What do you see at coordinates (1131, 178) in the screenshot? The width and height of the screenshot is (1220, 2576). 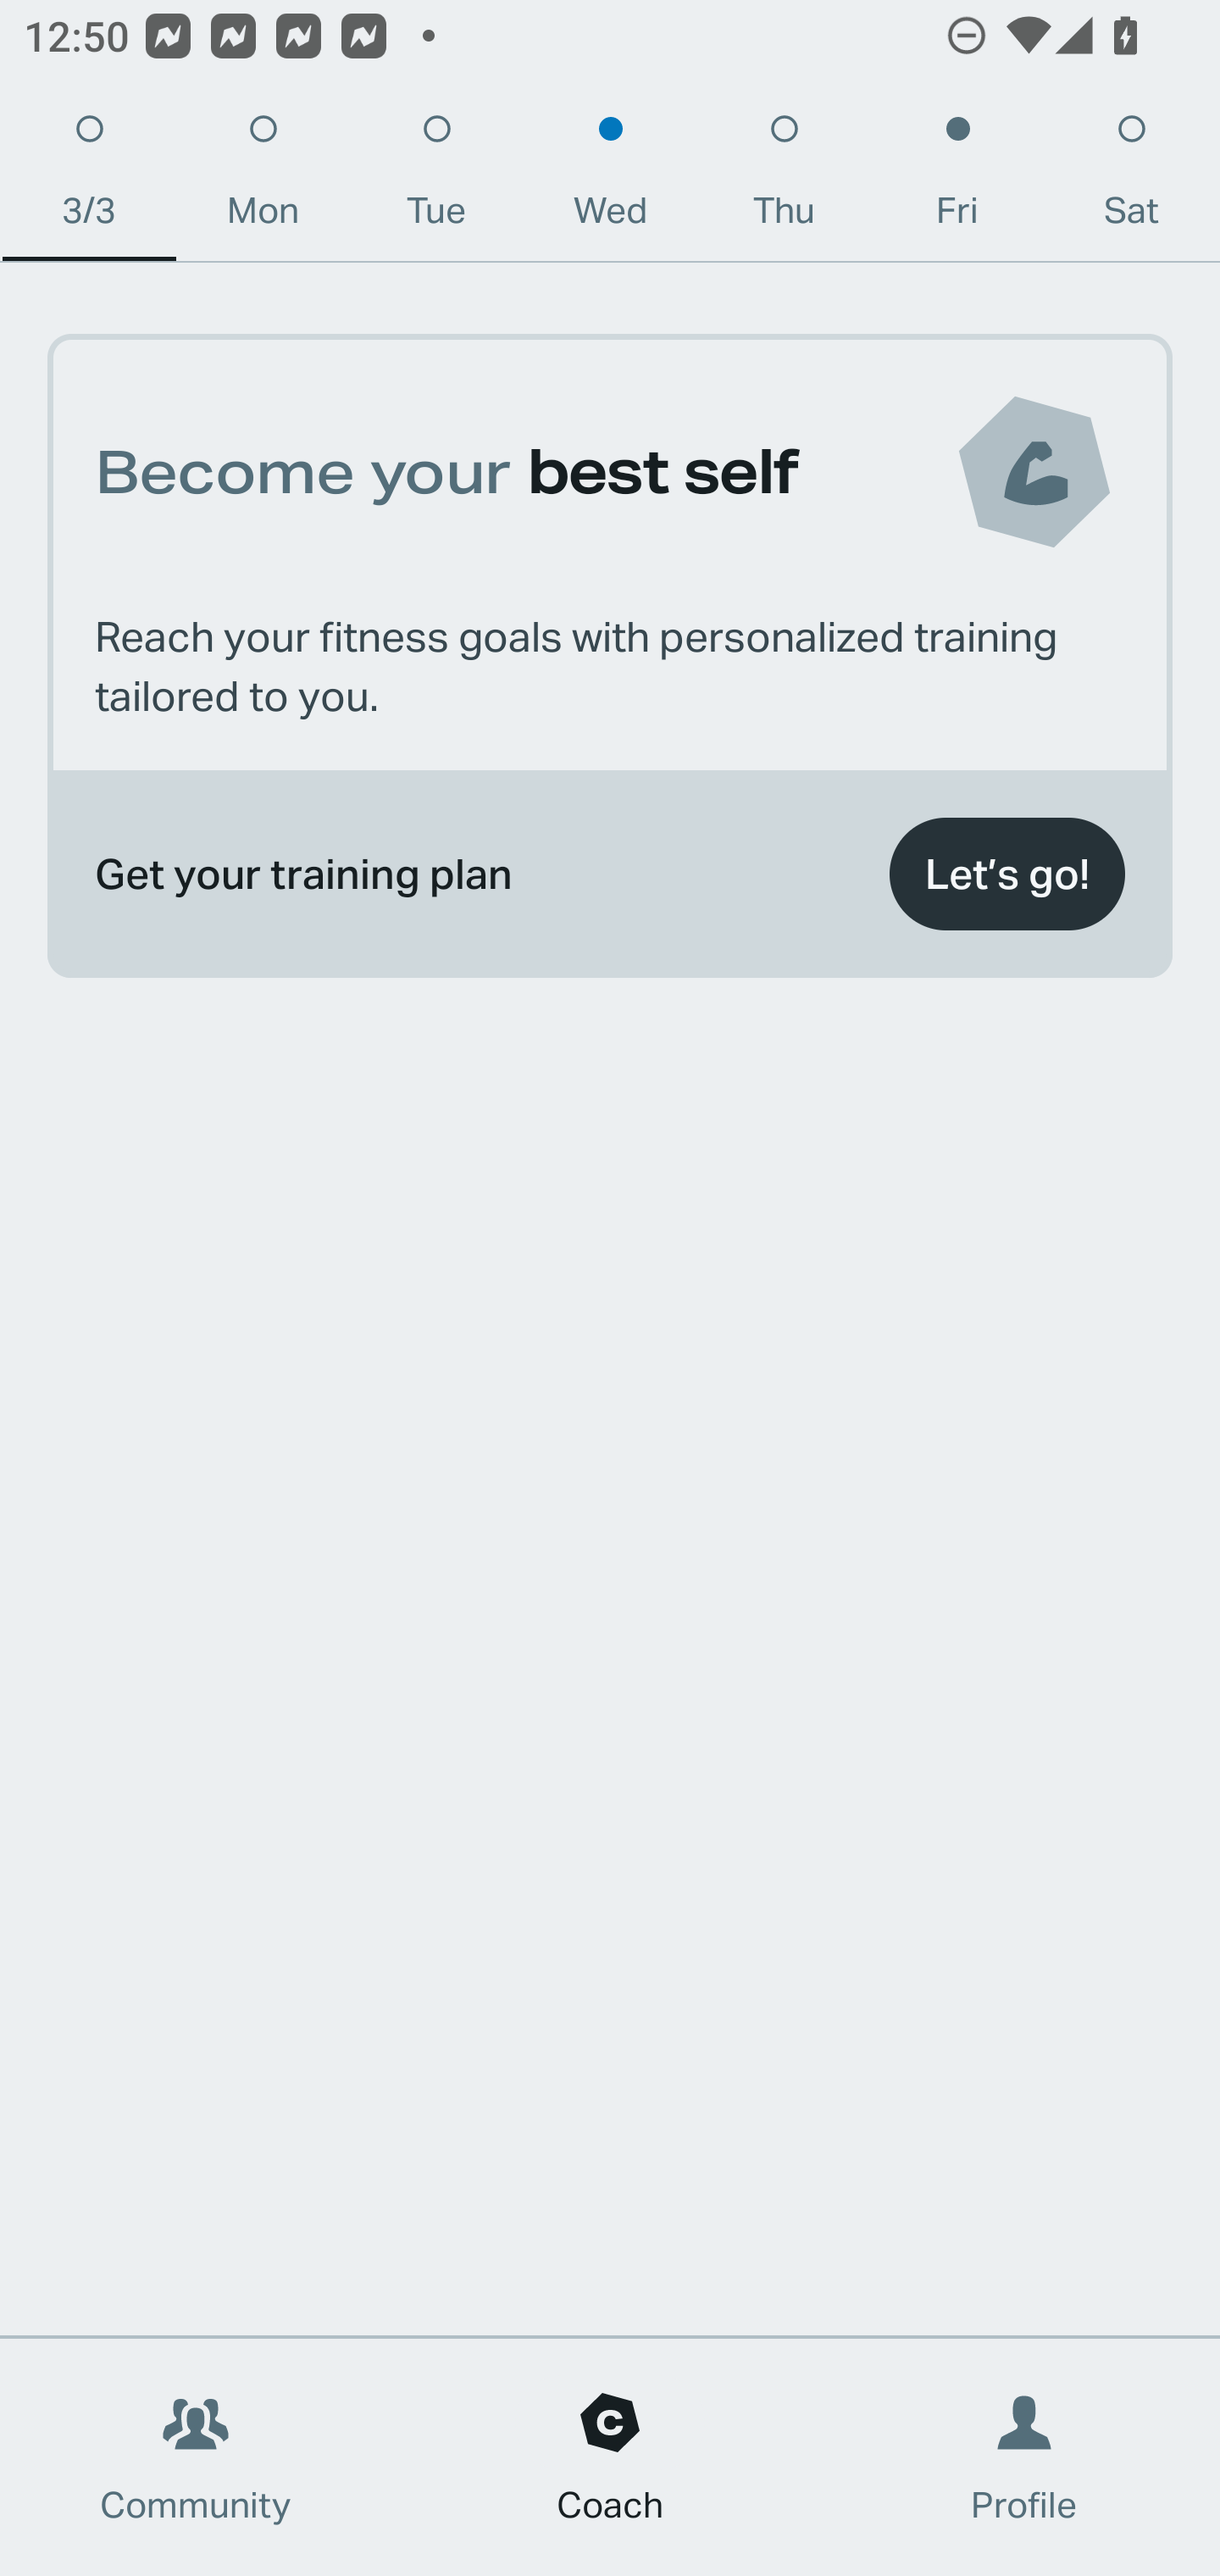 I see `Sat` at bounding box center [1131, 178].